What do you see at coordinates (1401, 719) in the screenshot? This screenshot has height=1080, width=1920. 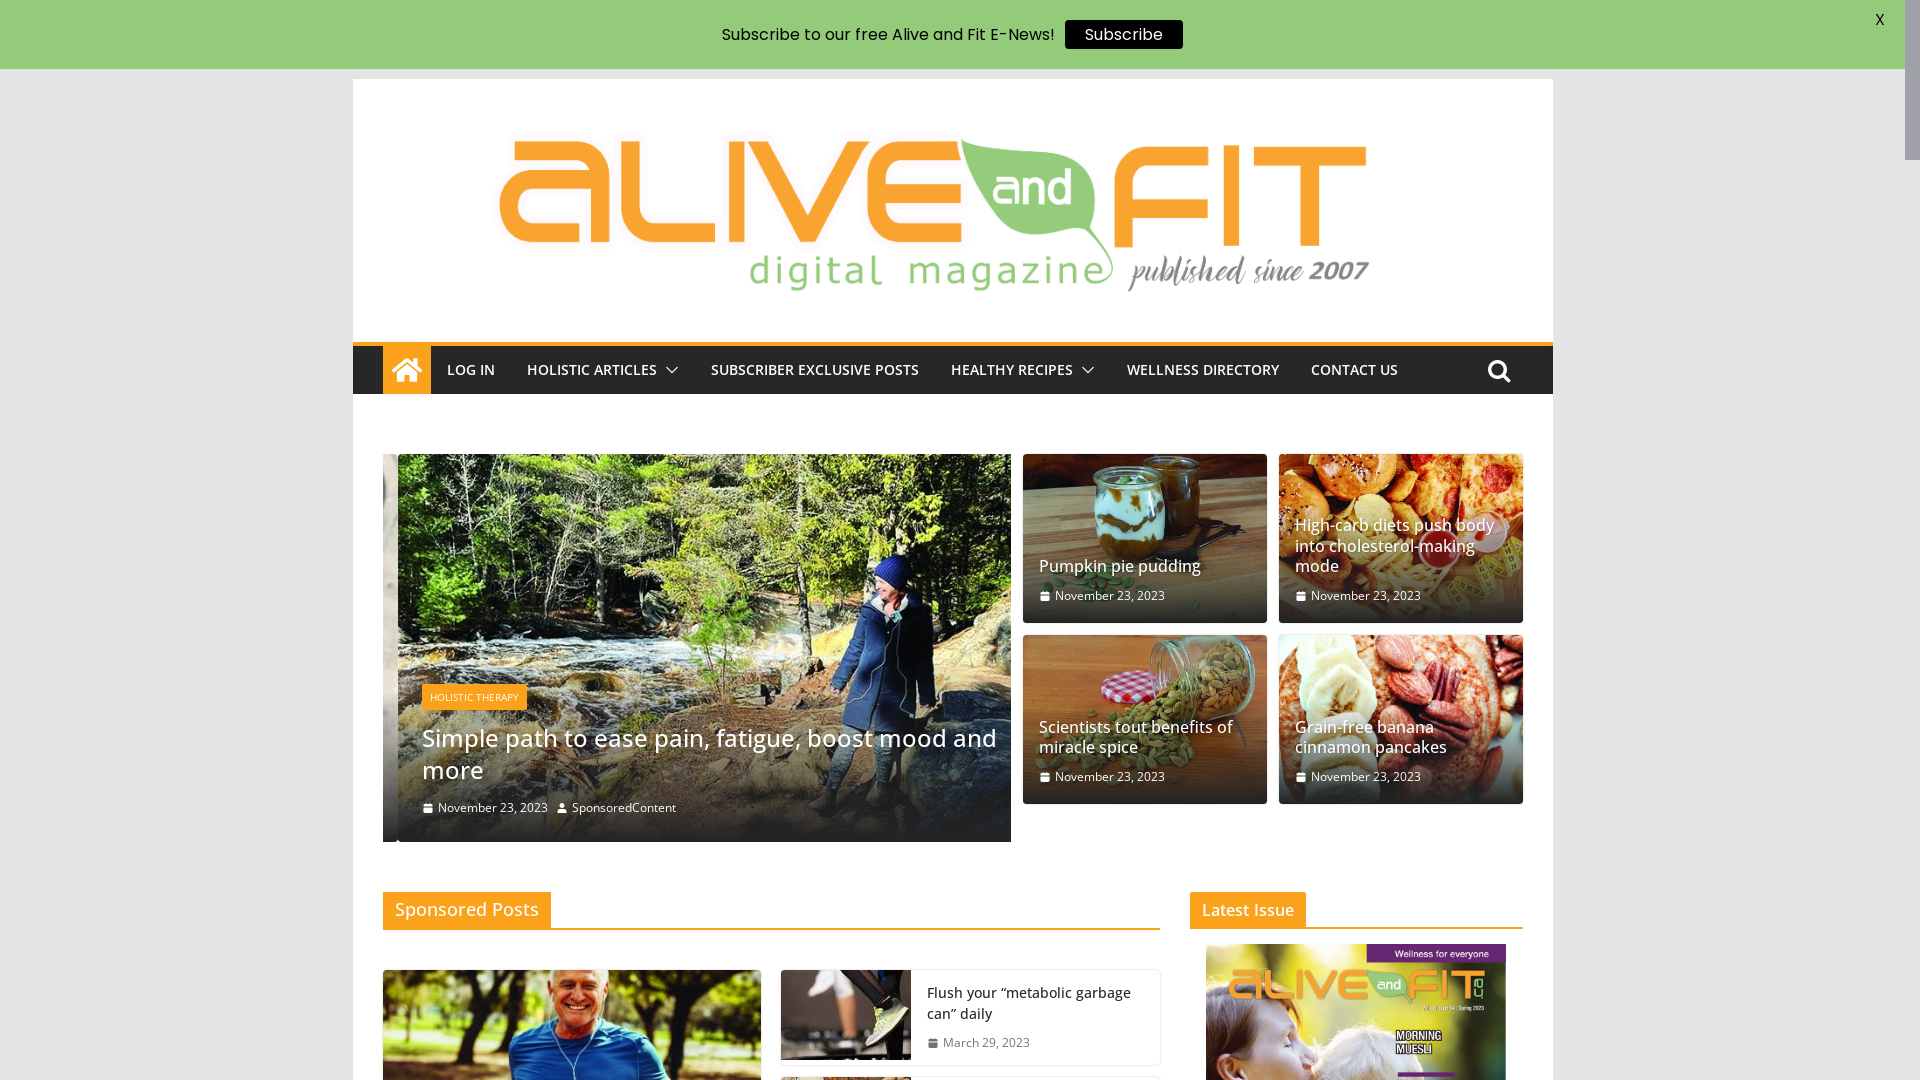 I see `Grain-free banana cinnamon pancakes` at bounding box center [1401, 719].